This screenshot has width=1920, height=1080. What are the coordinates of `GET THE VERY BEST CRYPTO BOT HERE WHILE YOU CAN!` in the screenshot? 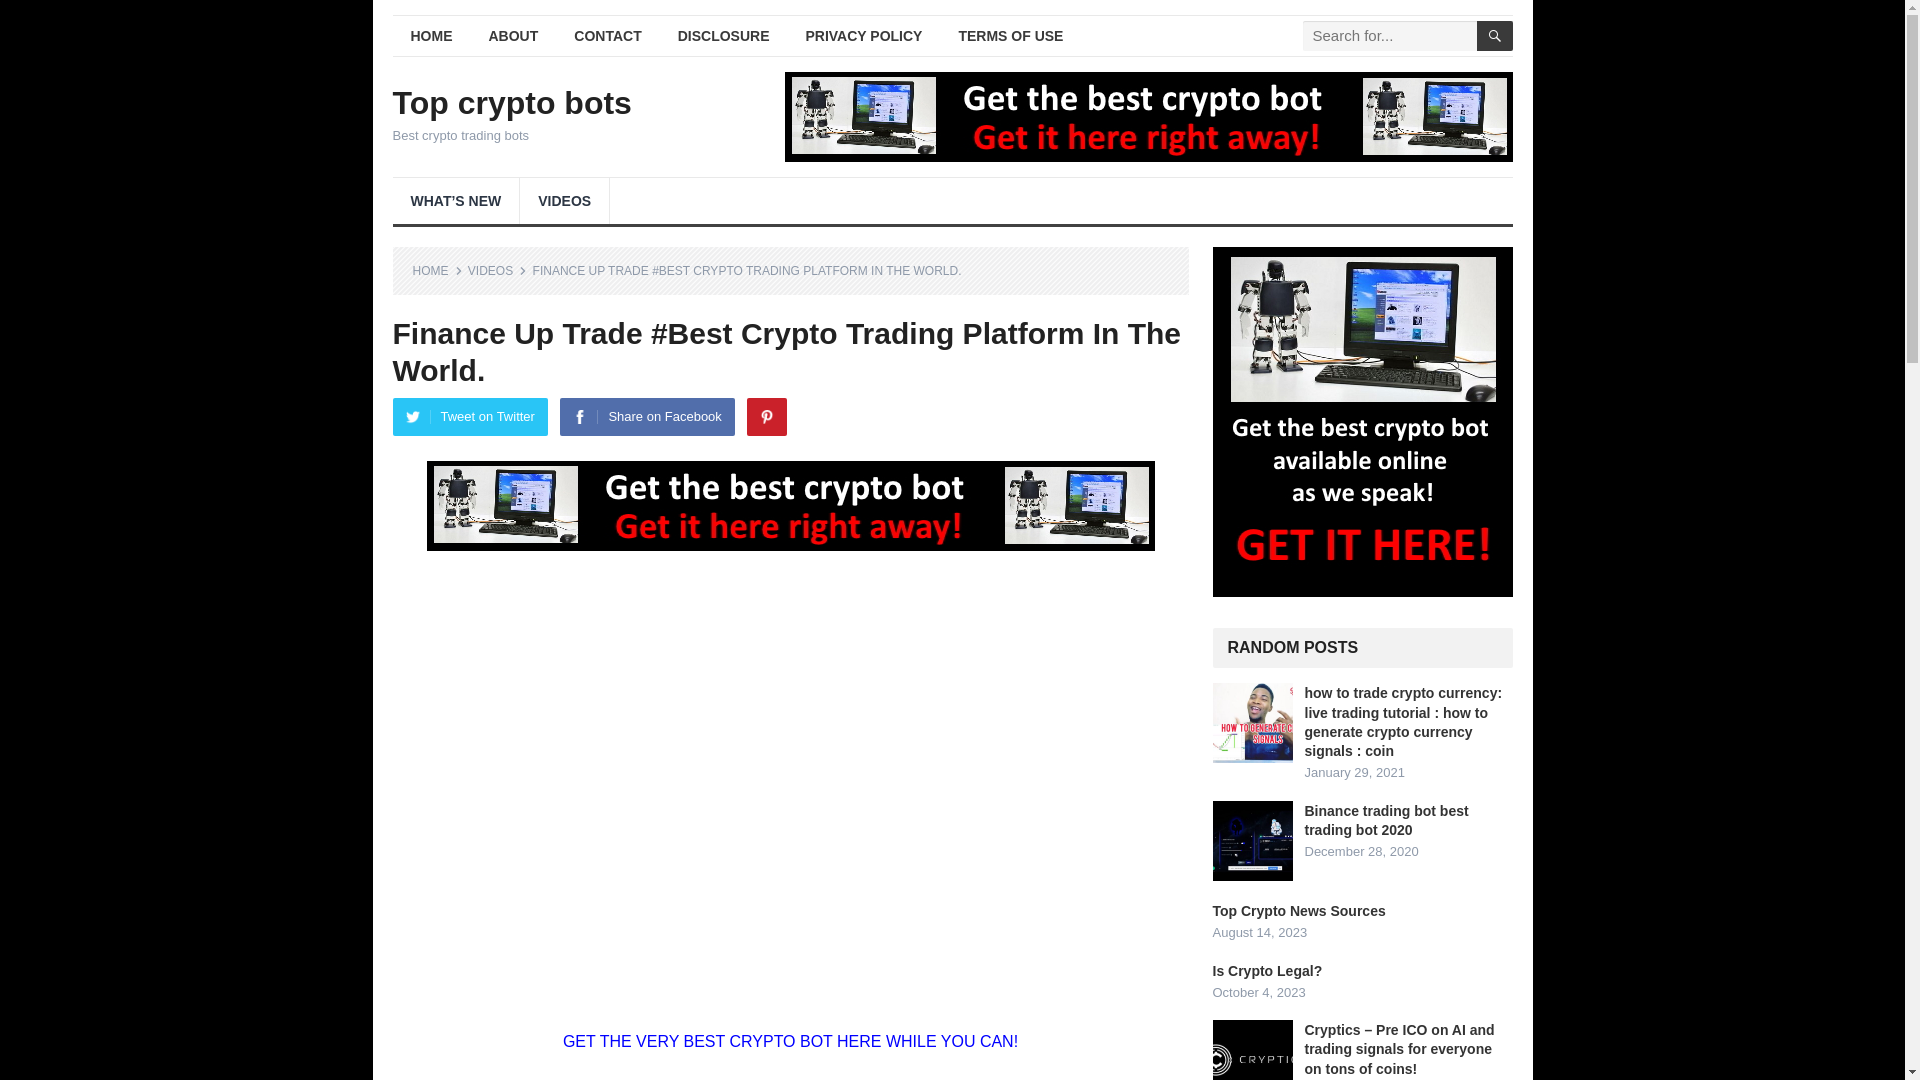 It's located at (790, 1040).